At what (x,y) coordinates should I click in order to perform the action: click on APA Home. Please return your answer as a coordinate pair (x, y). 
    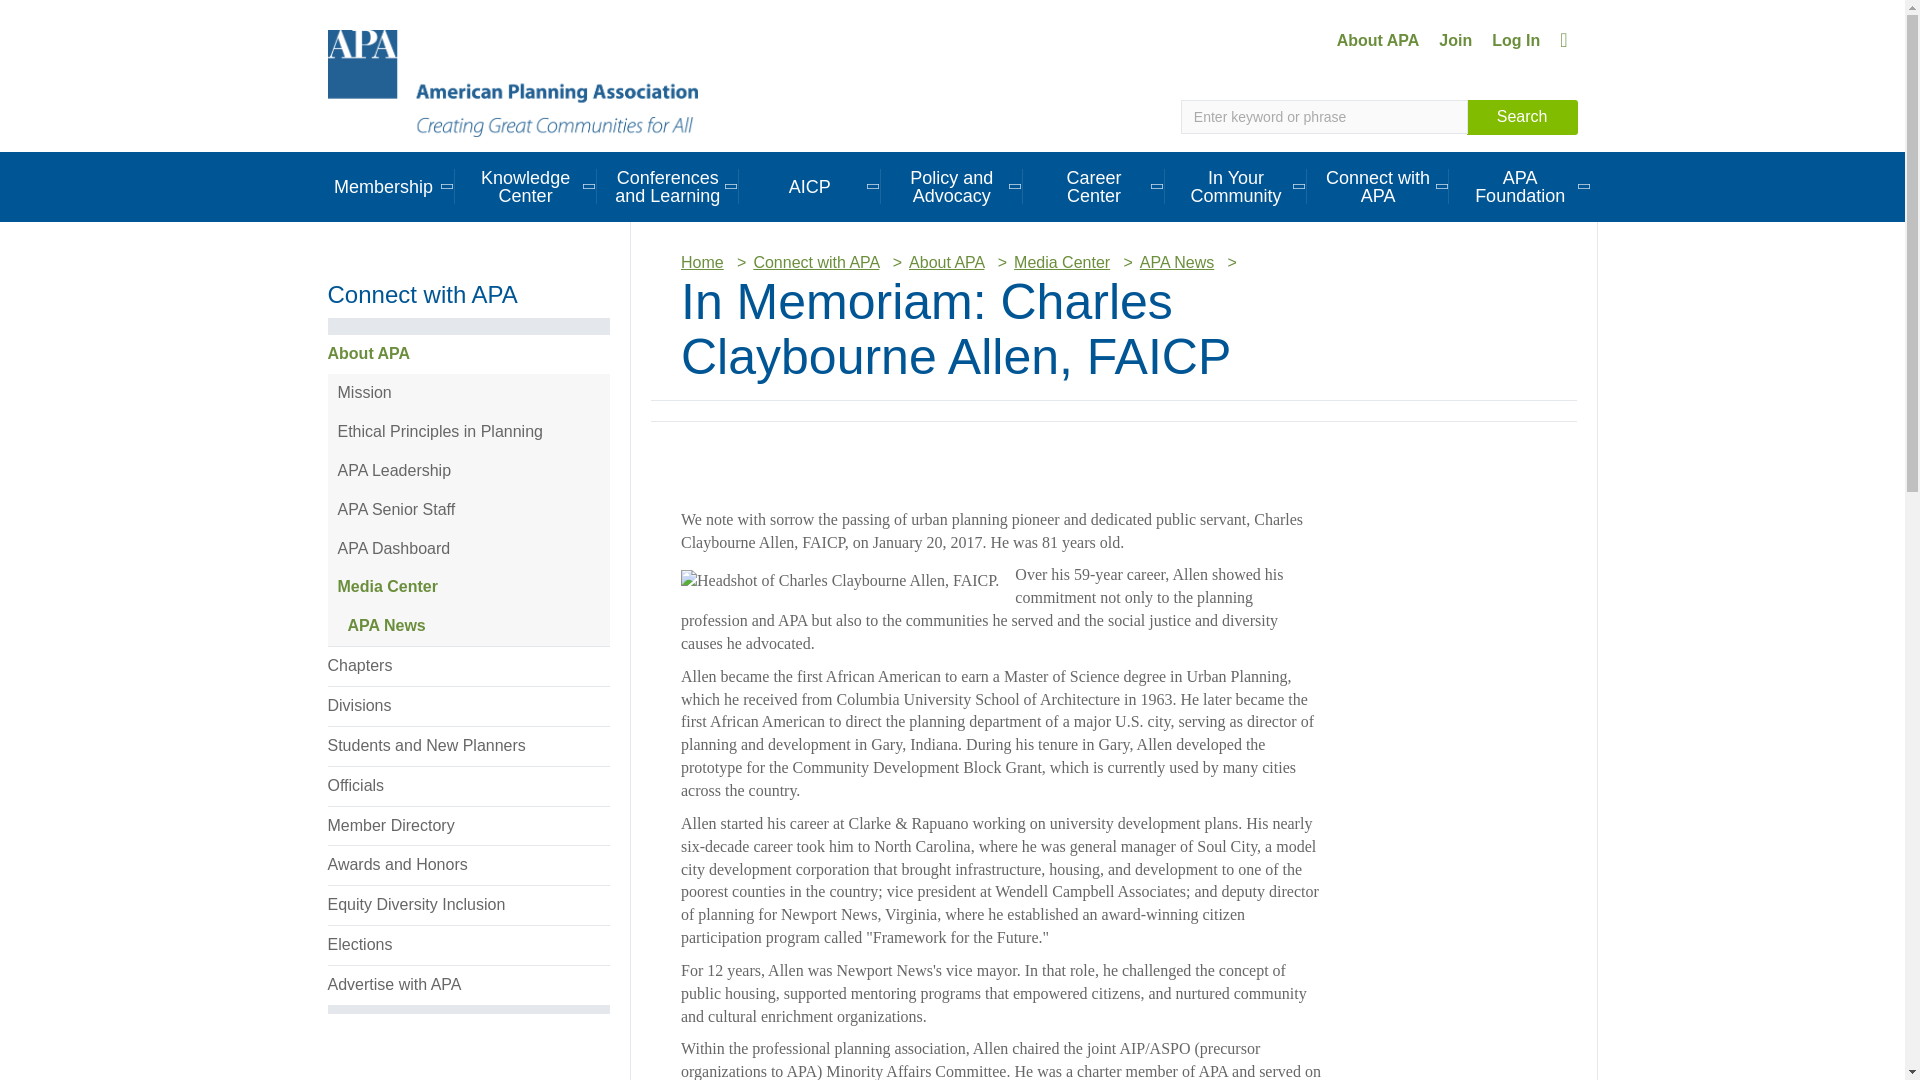
    Looking at the image, I should click on (513, 82).